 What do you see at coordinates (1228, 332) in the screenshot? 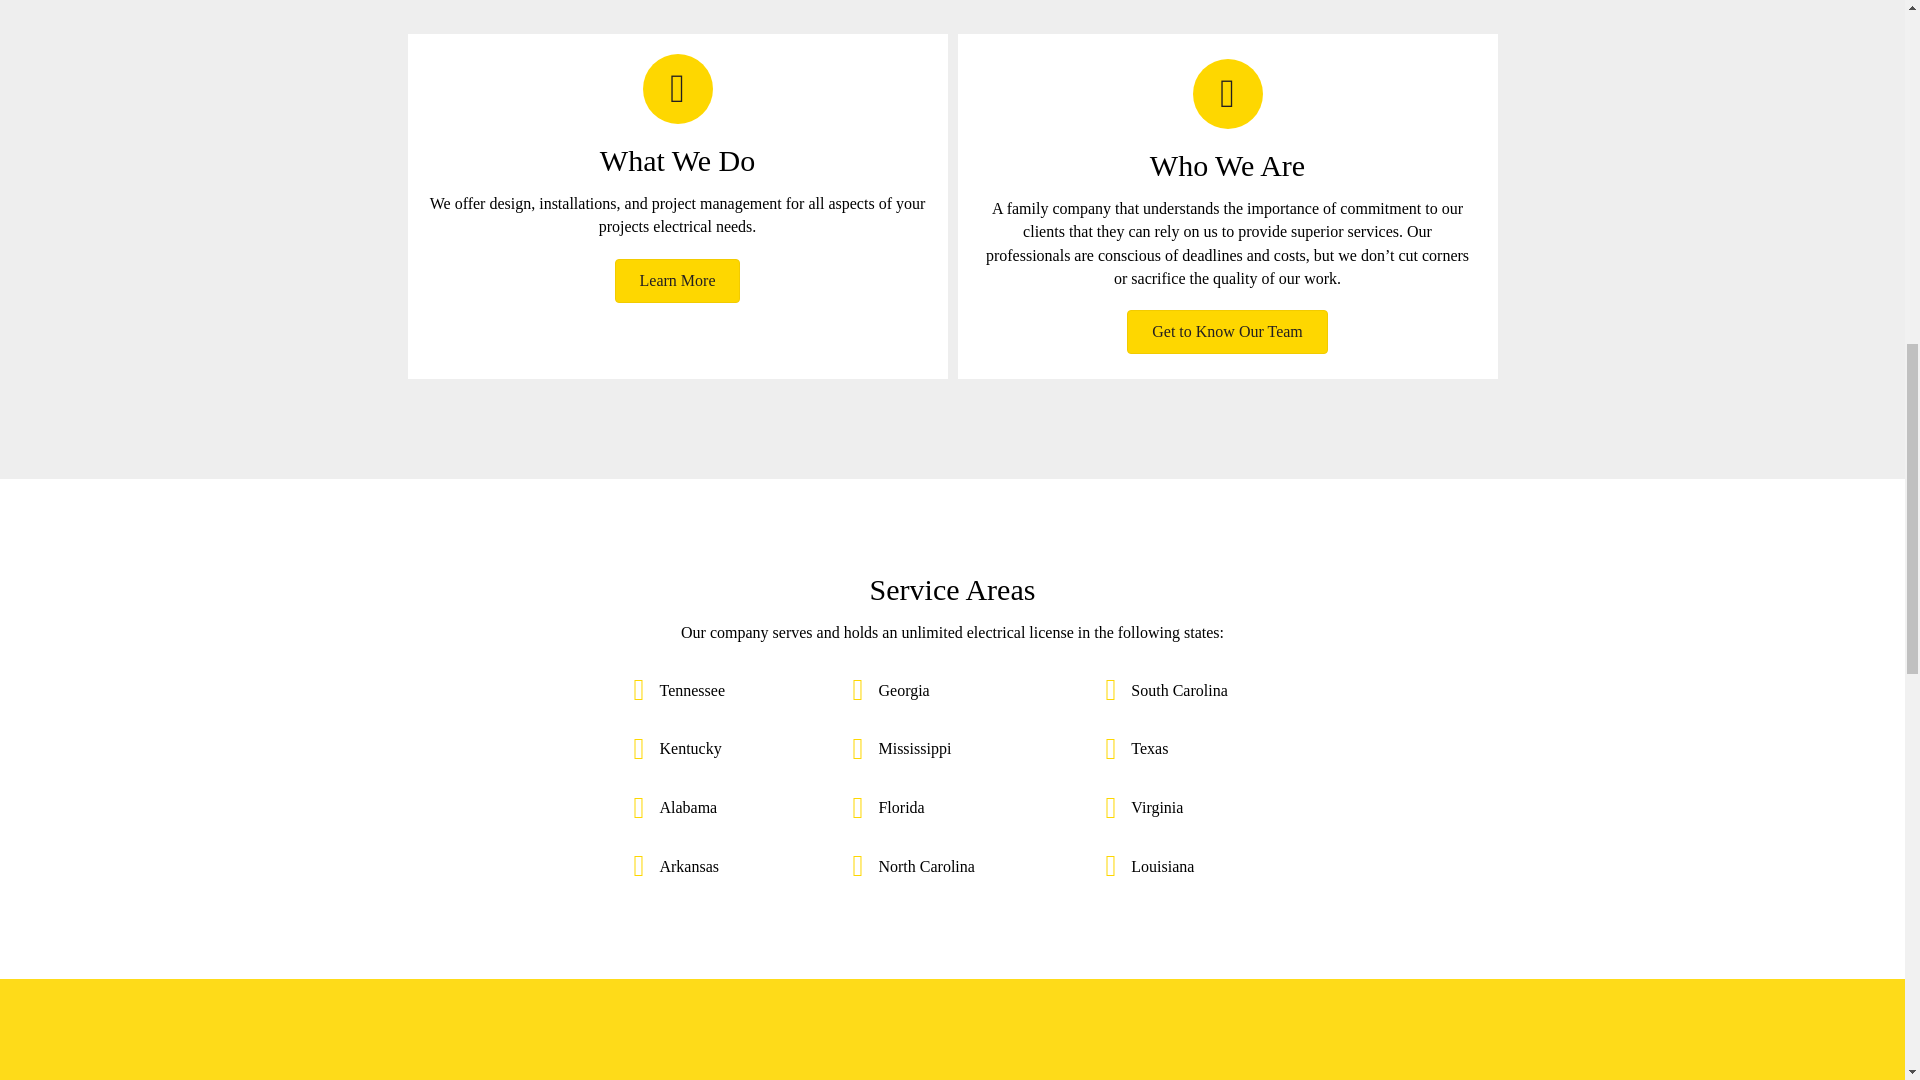
I see `Get to Know Our Team` at bounding box center [1228, 332].